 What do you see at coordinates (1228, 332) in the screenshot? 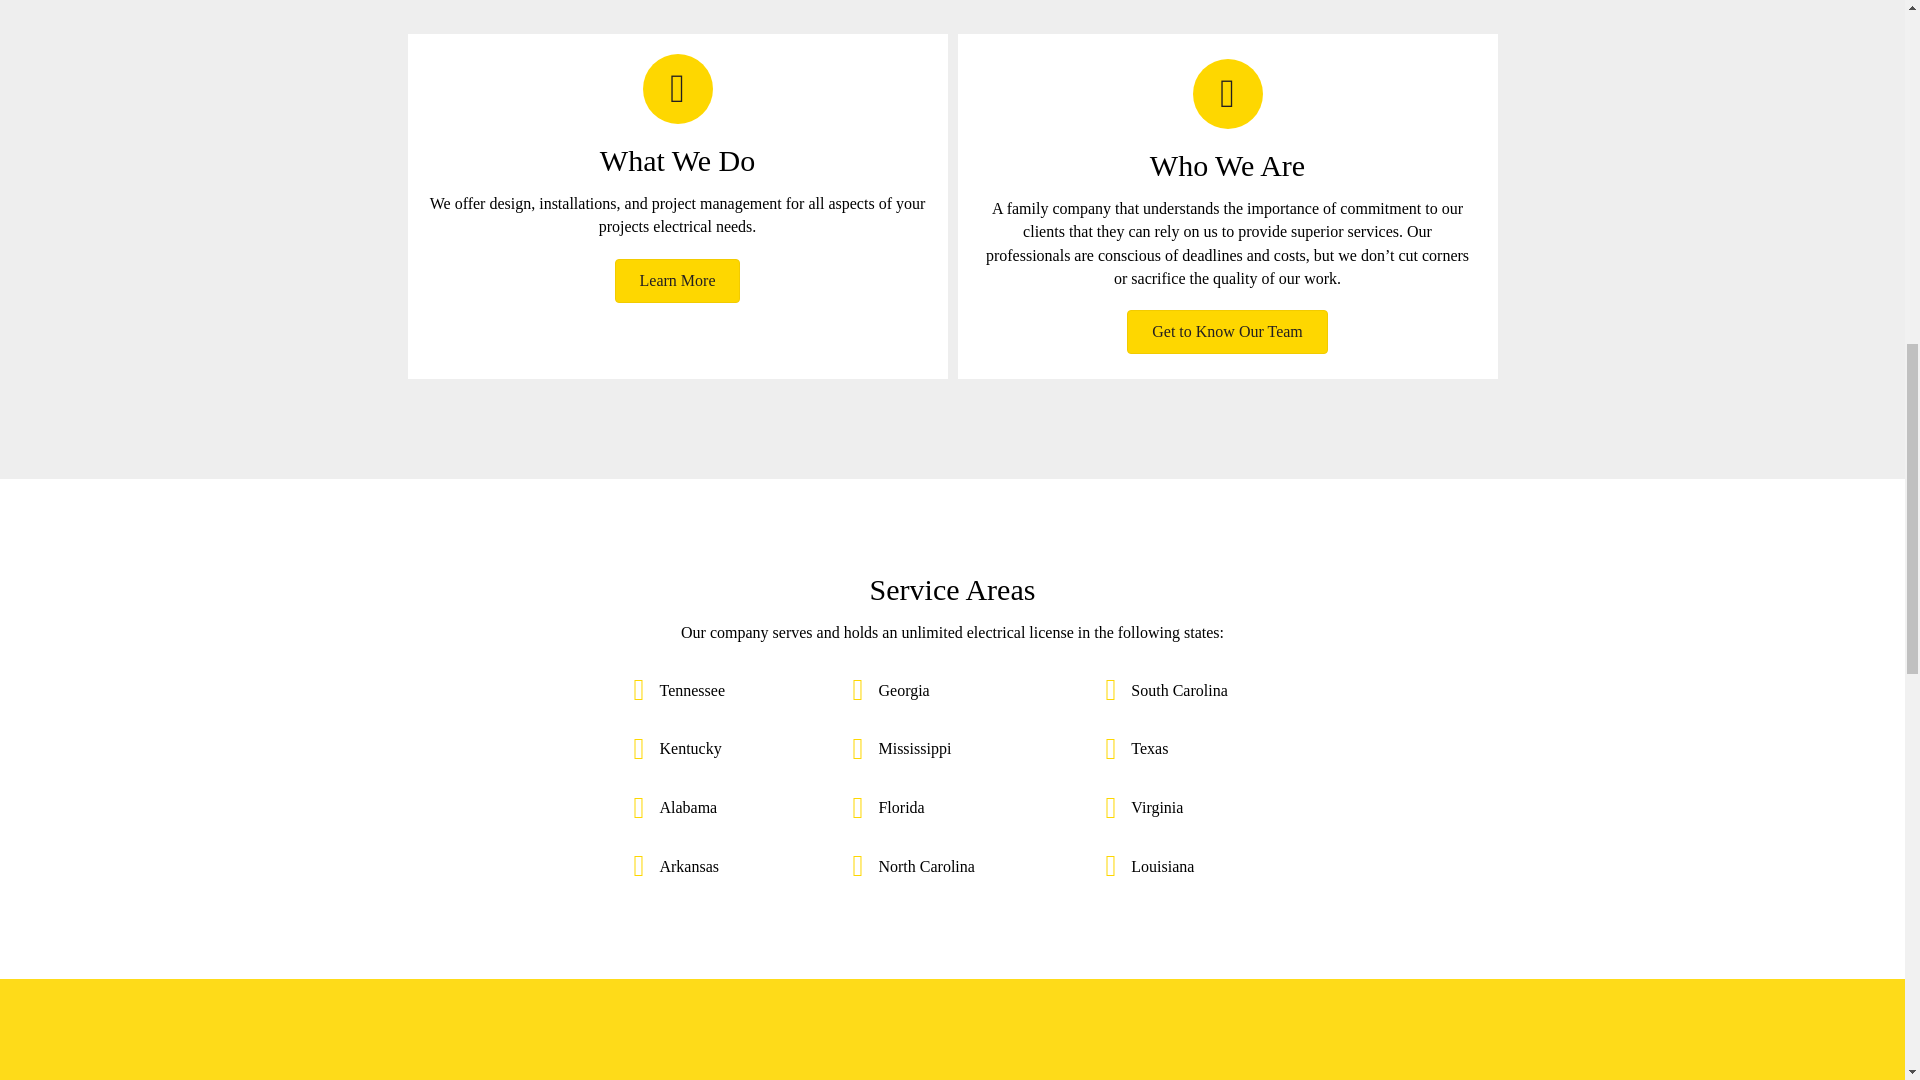
I see `Get to Know Our Team` at bounding box center [1228, 332].